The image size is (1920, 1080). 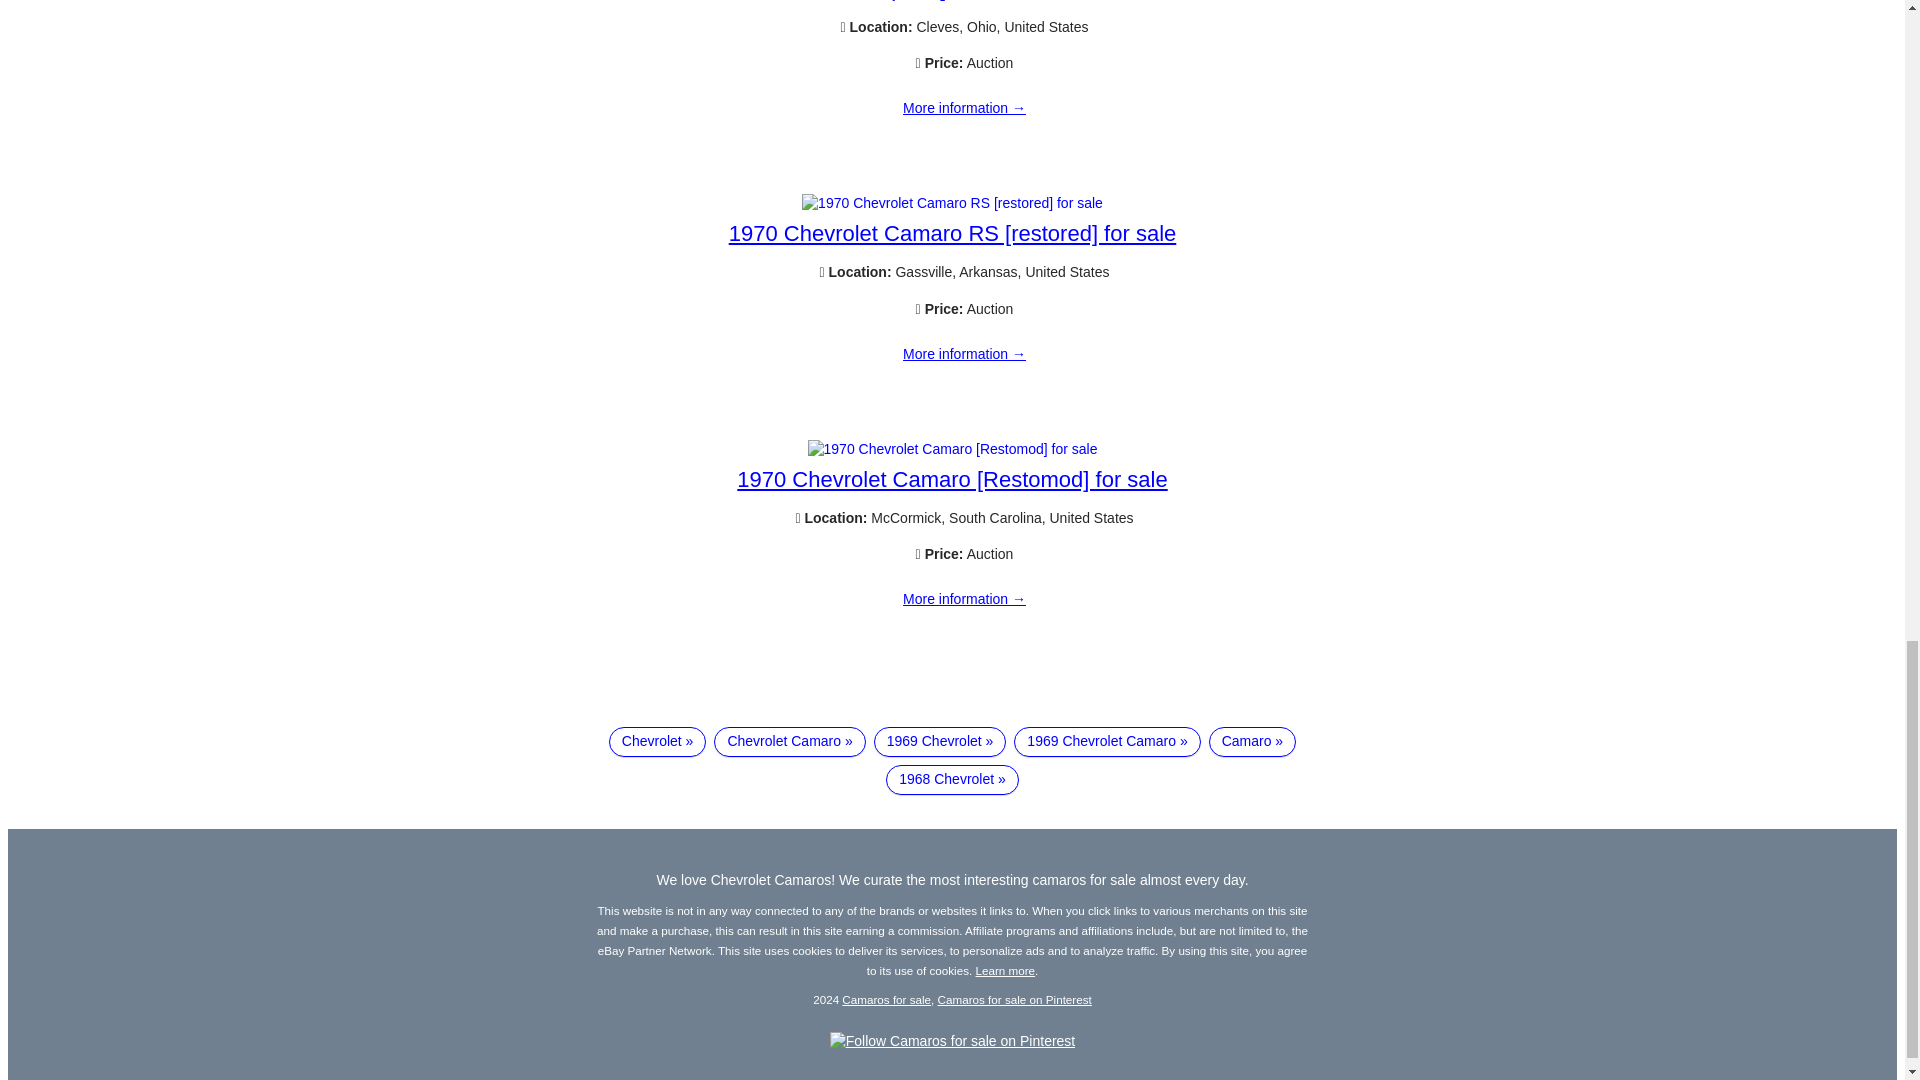 I want to click on Learn more, so click(x=1006, y=970).